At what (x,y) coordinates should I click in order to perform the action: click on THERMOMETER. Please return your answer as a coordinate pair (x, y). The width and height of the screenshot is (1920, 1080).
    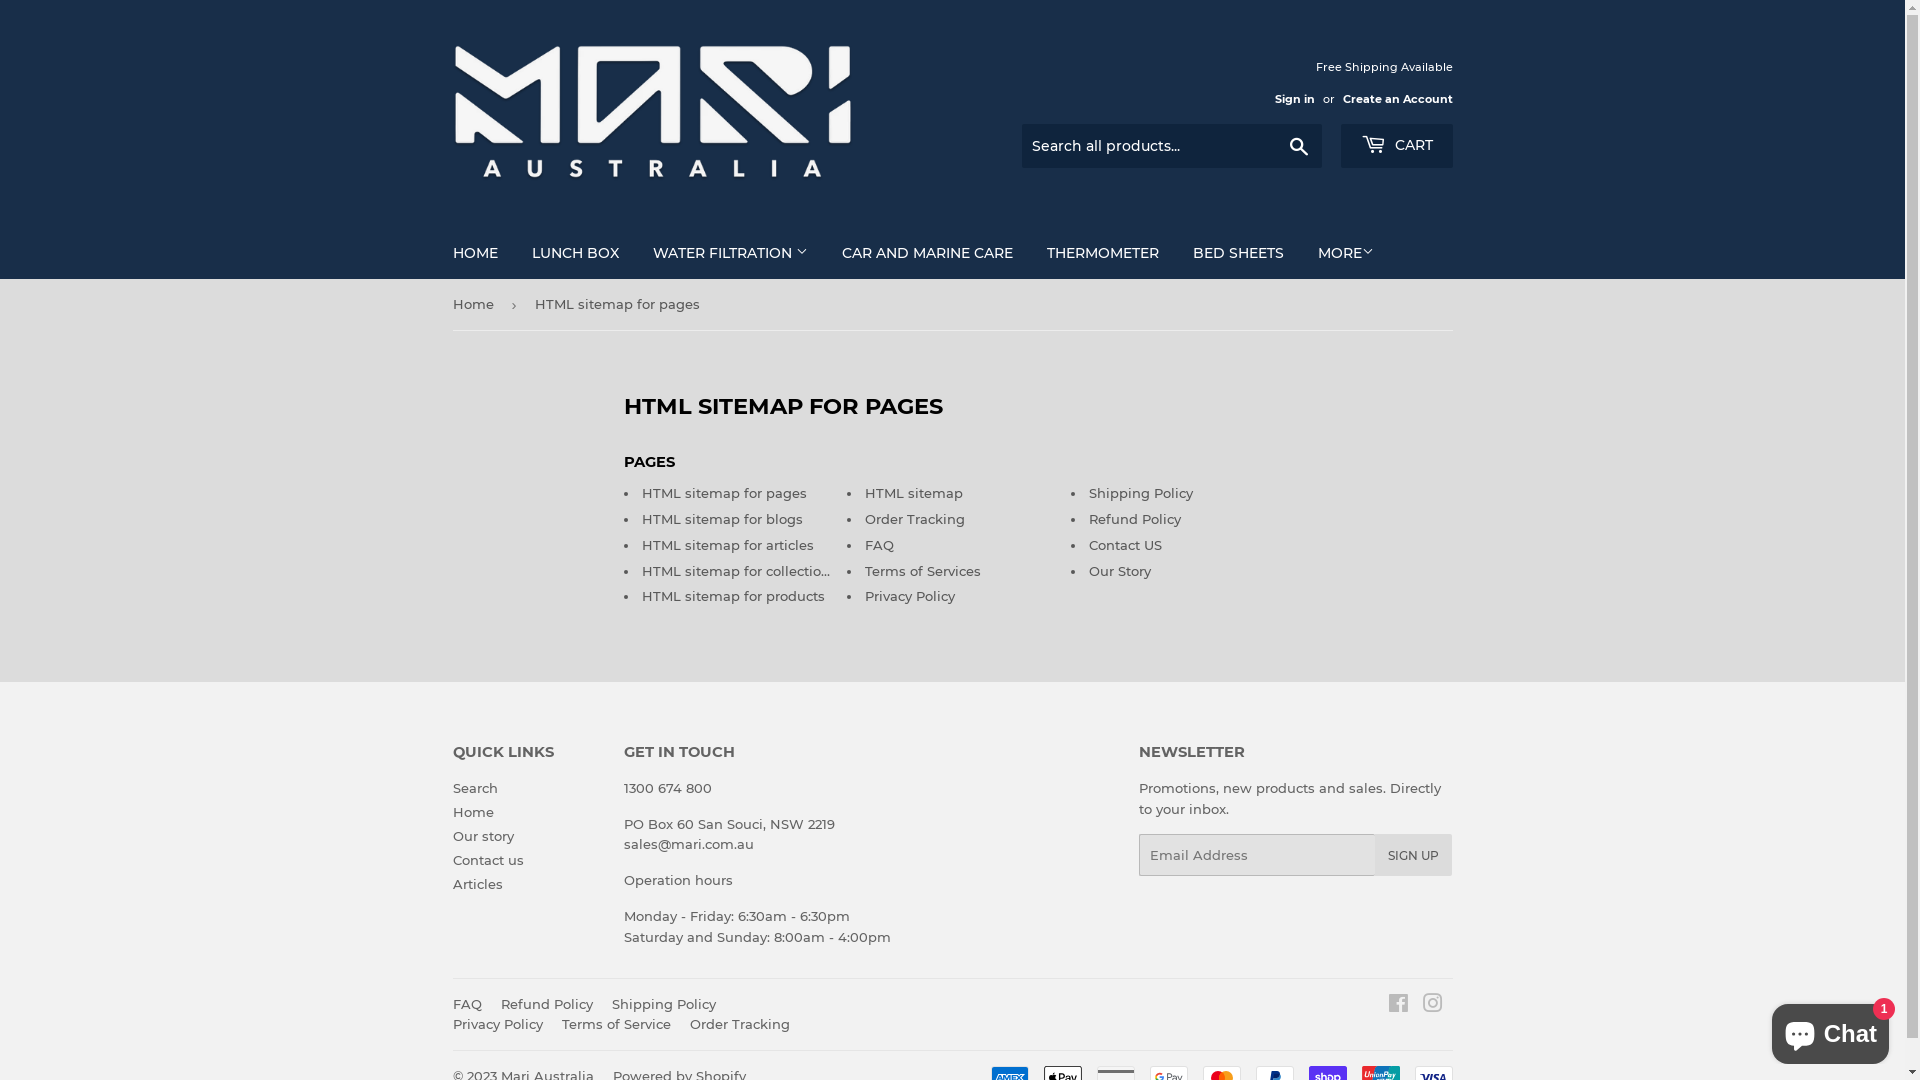
    Looking at the image, I should click on (1103, 253).